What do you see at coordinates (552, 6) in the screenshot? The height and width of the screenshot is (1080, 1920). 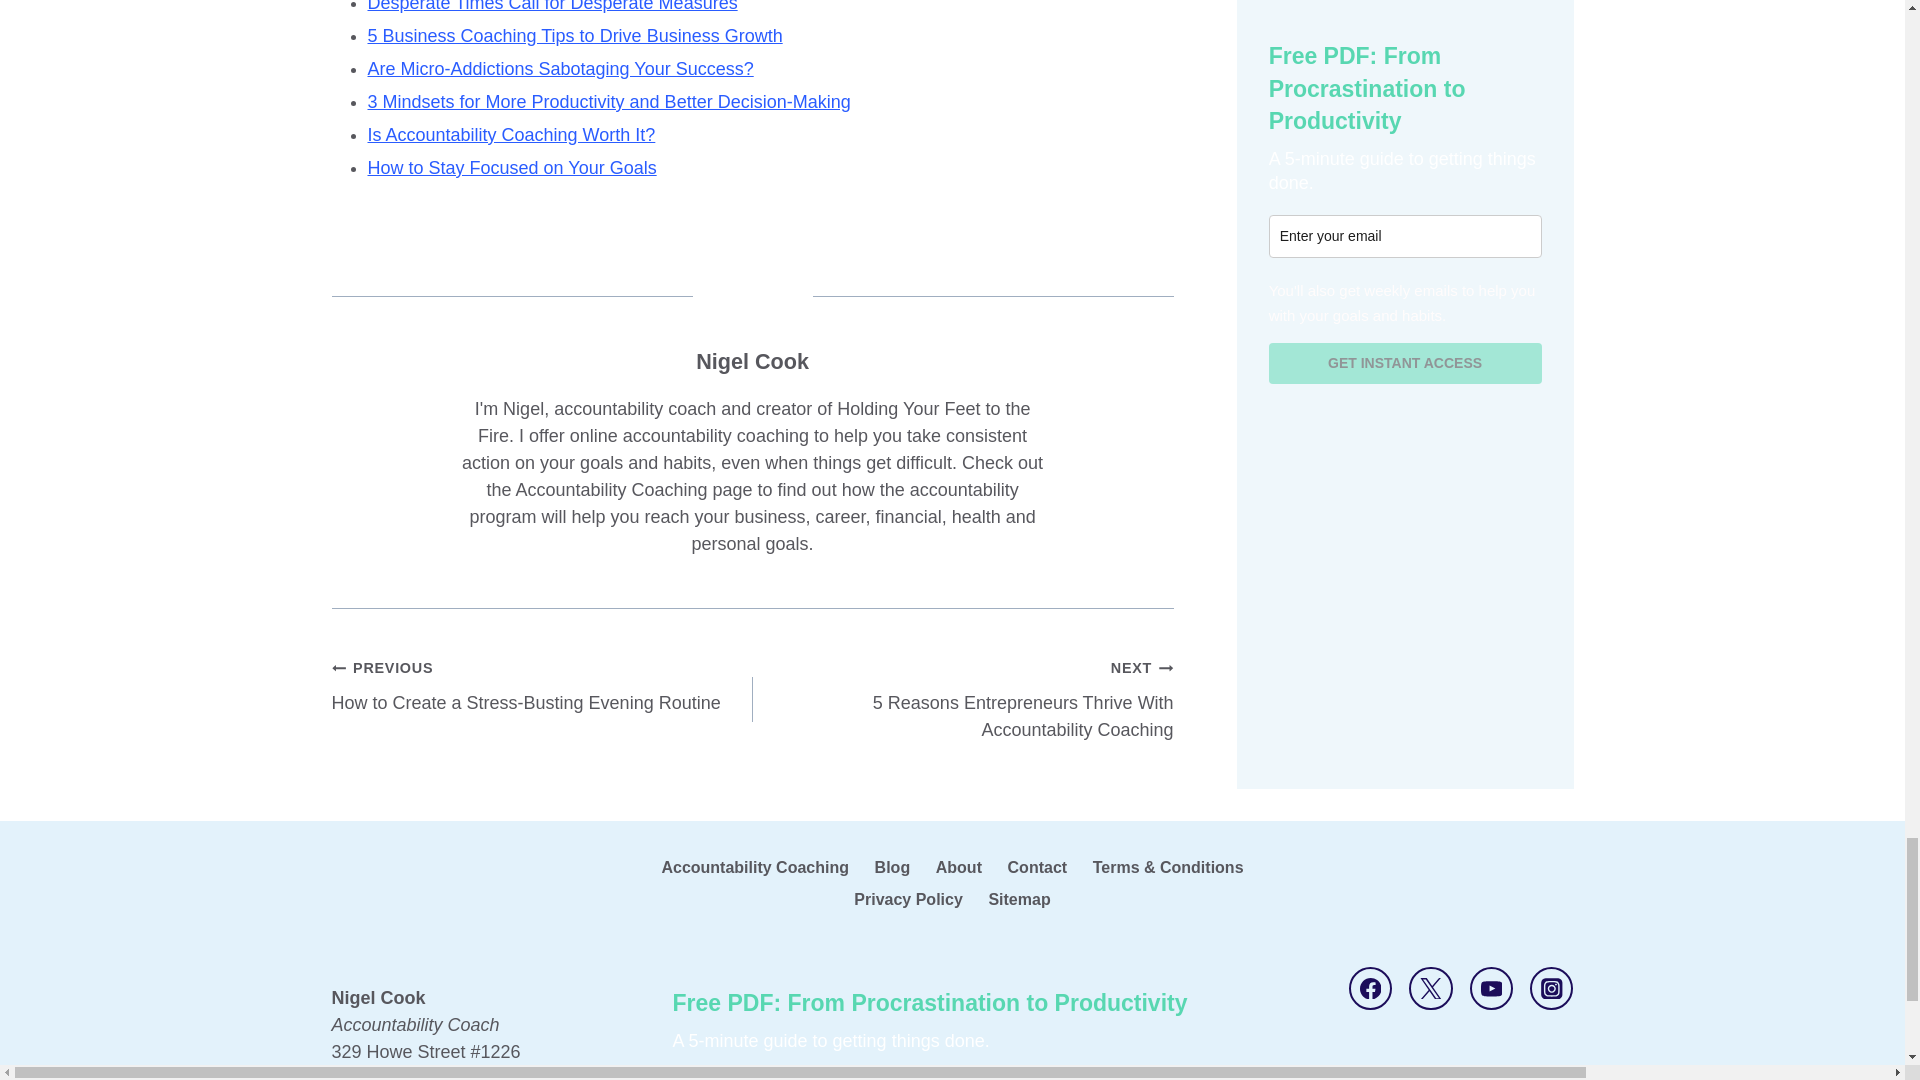 I see `Desperate Times Call for Desperate Measures` at bounding box center [552, 6].